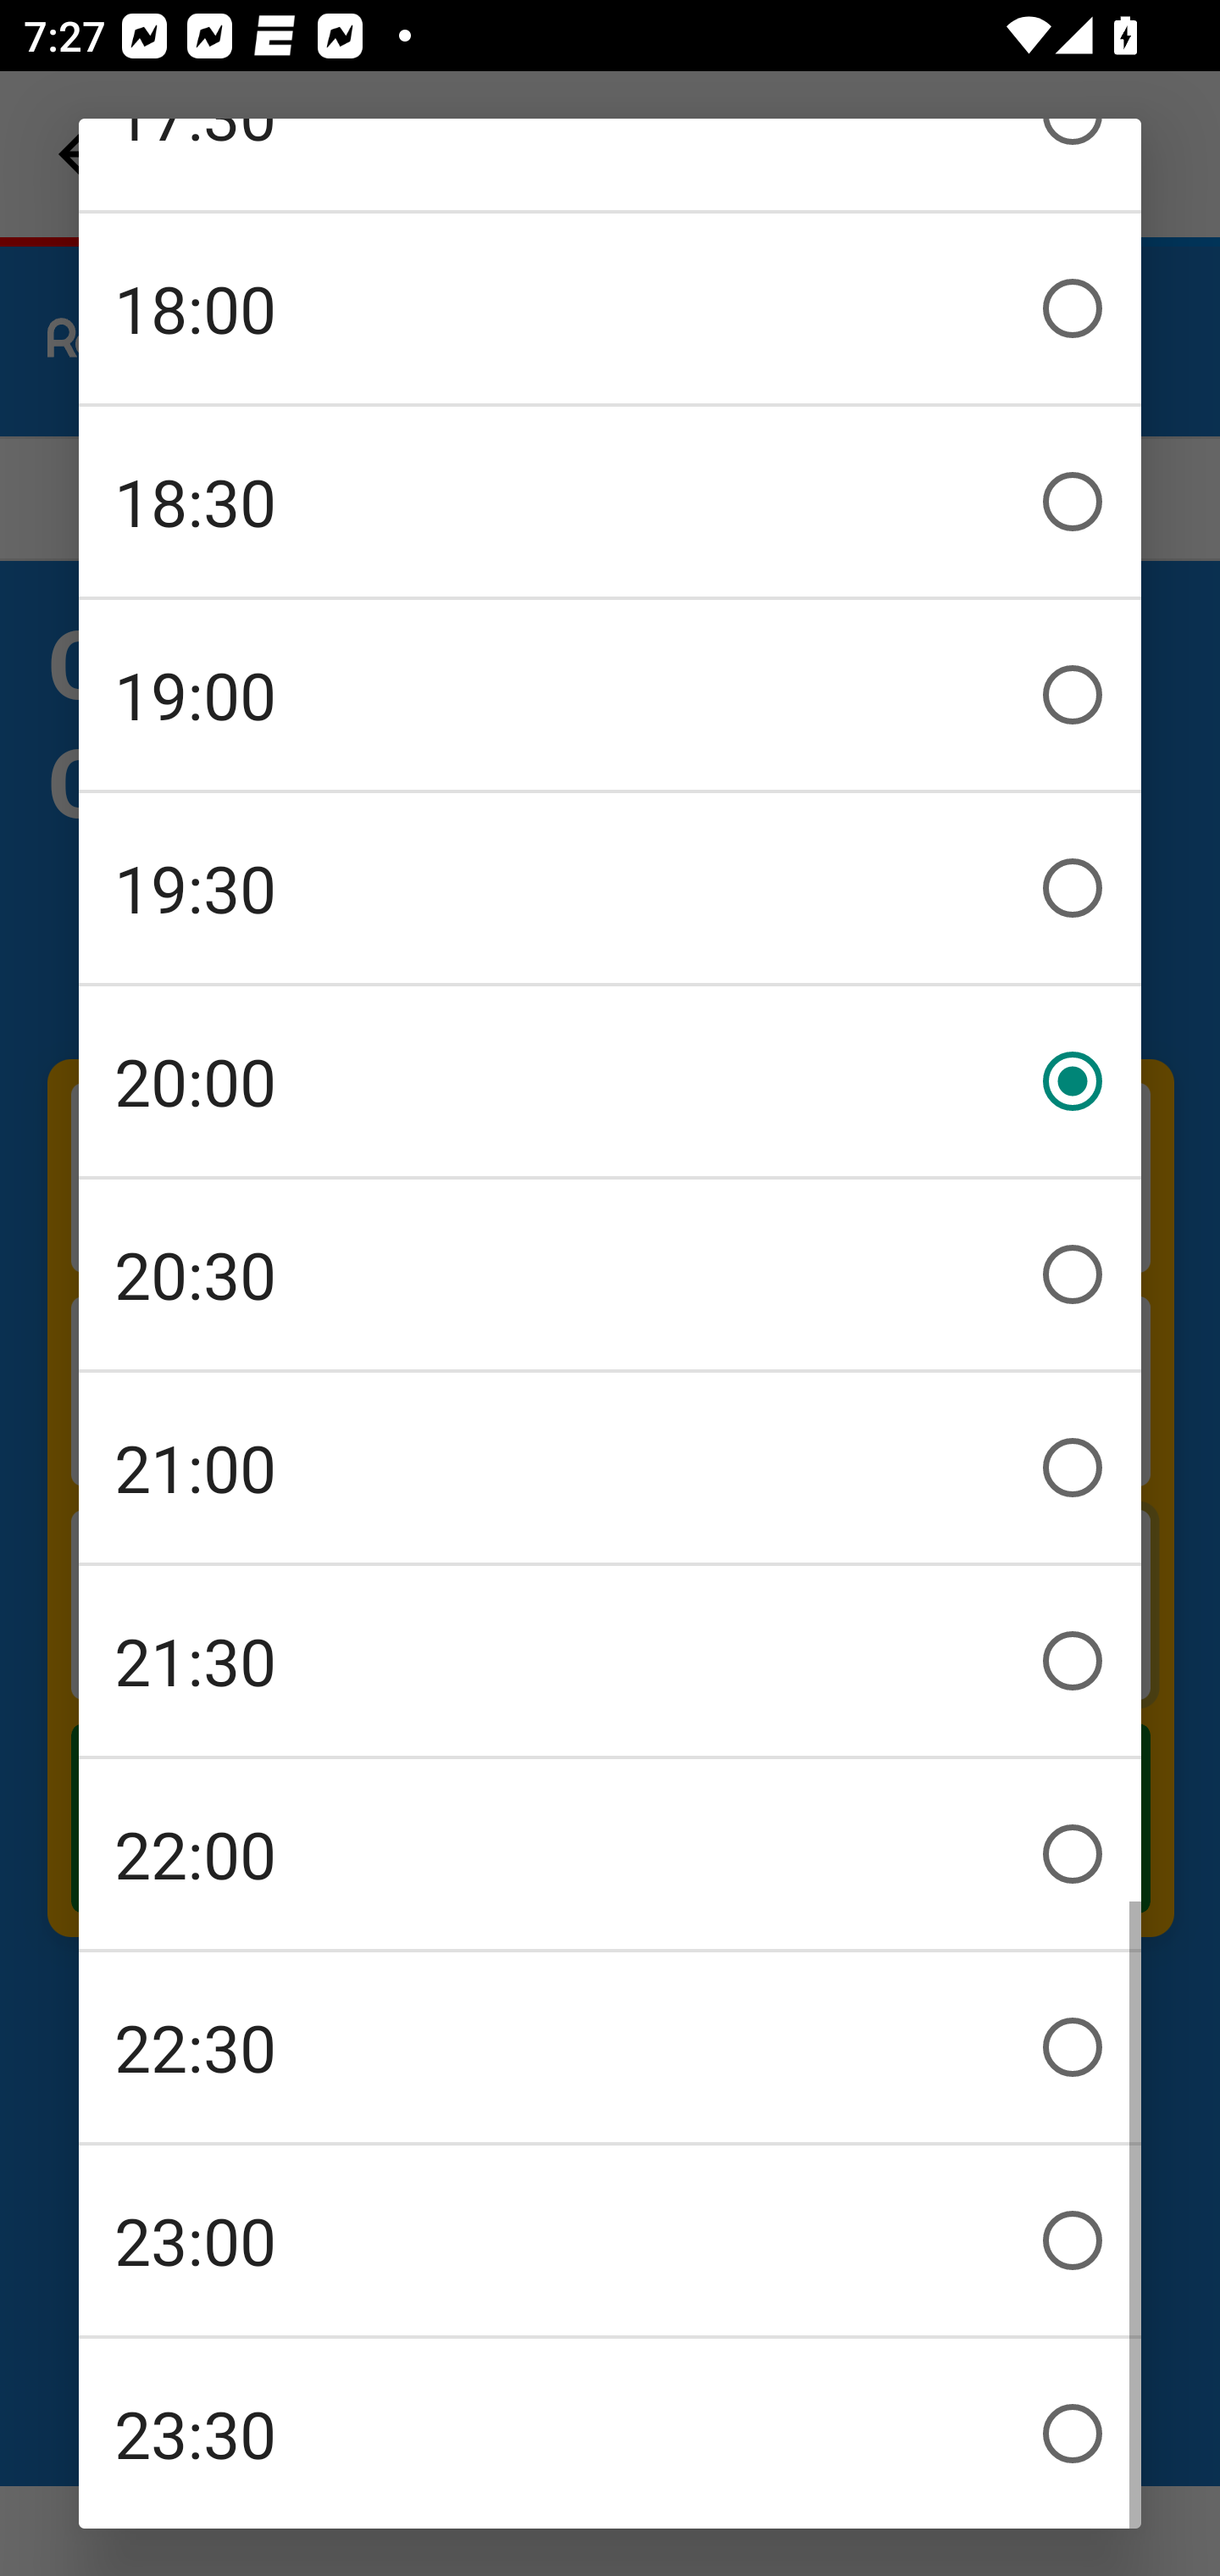 The image size is (1220, 2576). I want to click on 23:30, so click(610, 2434).